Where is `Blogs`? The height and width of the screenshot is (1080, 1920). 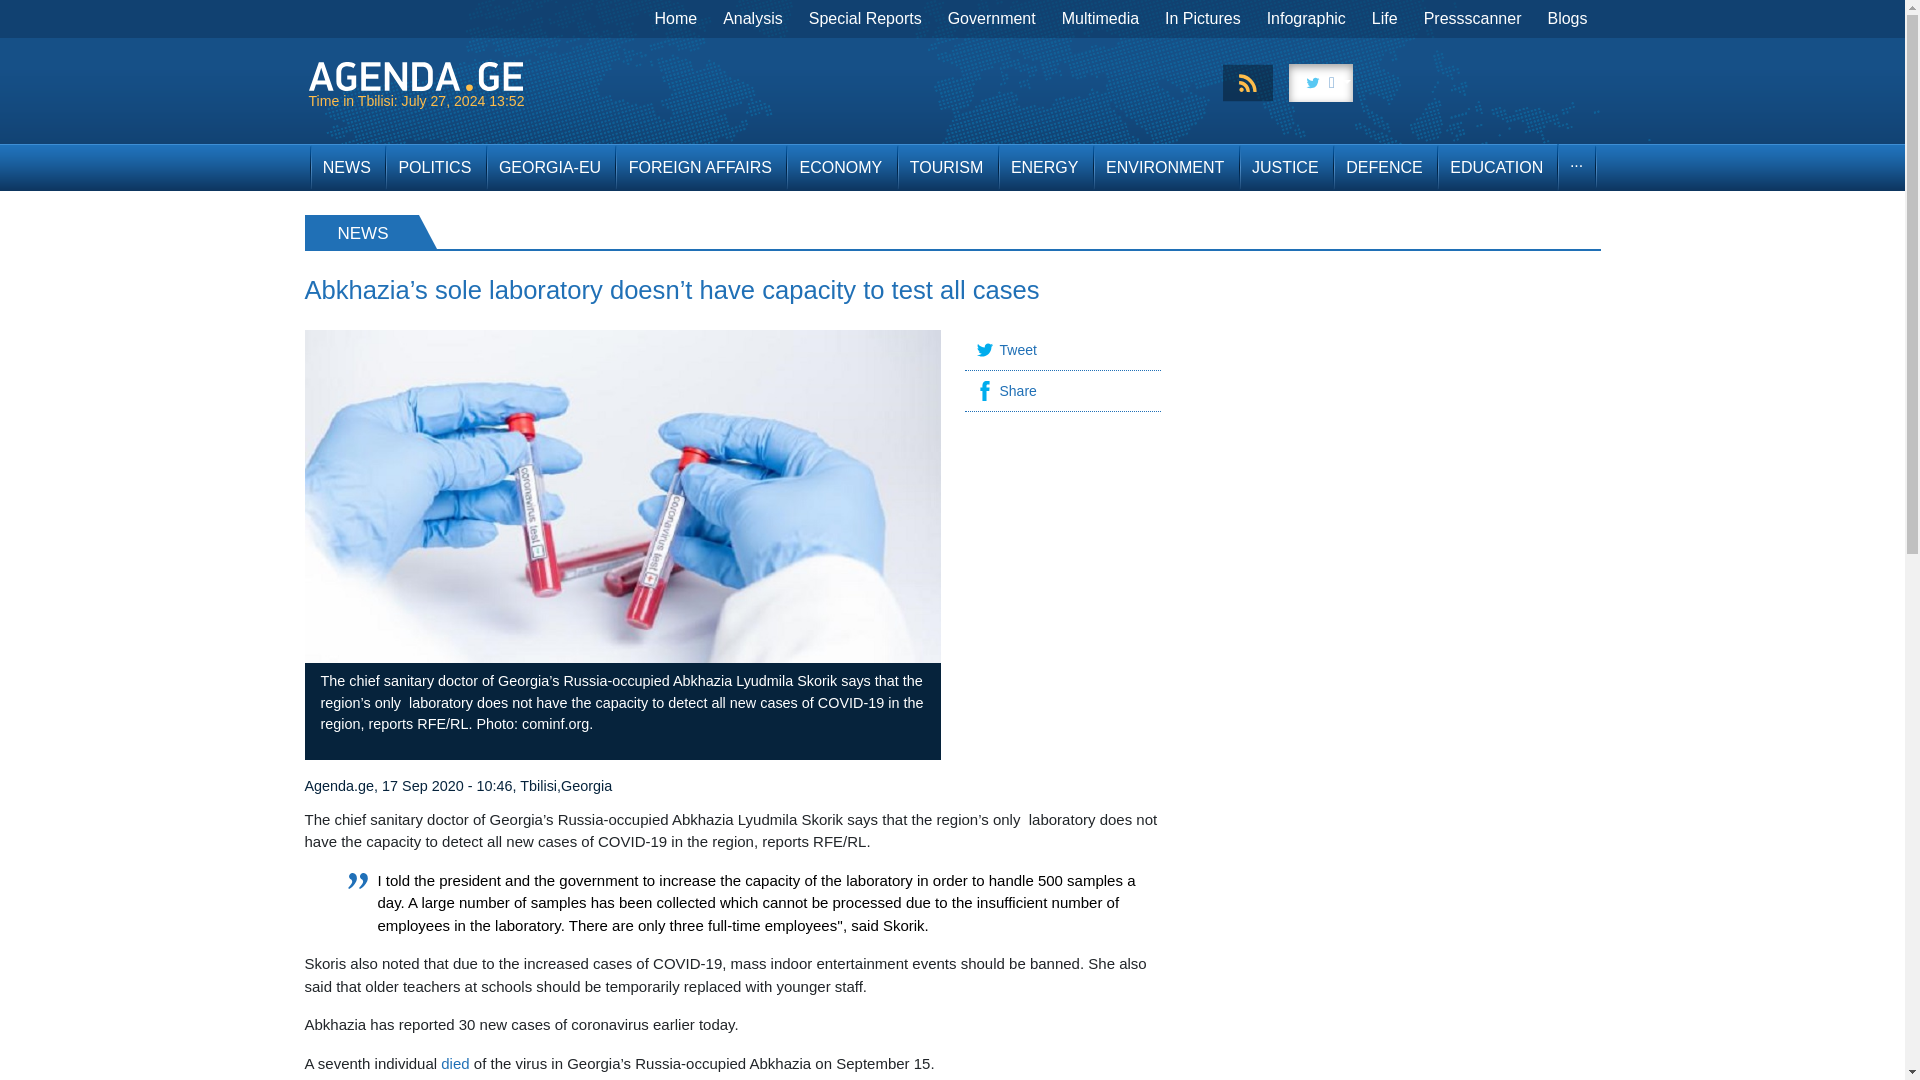
Blogs is located at coordinates (1566, 18).